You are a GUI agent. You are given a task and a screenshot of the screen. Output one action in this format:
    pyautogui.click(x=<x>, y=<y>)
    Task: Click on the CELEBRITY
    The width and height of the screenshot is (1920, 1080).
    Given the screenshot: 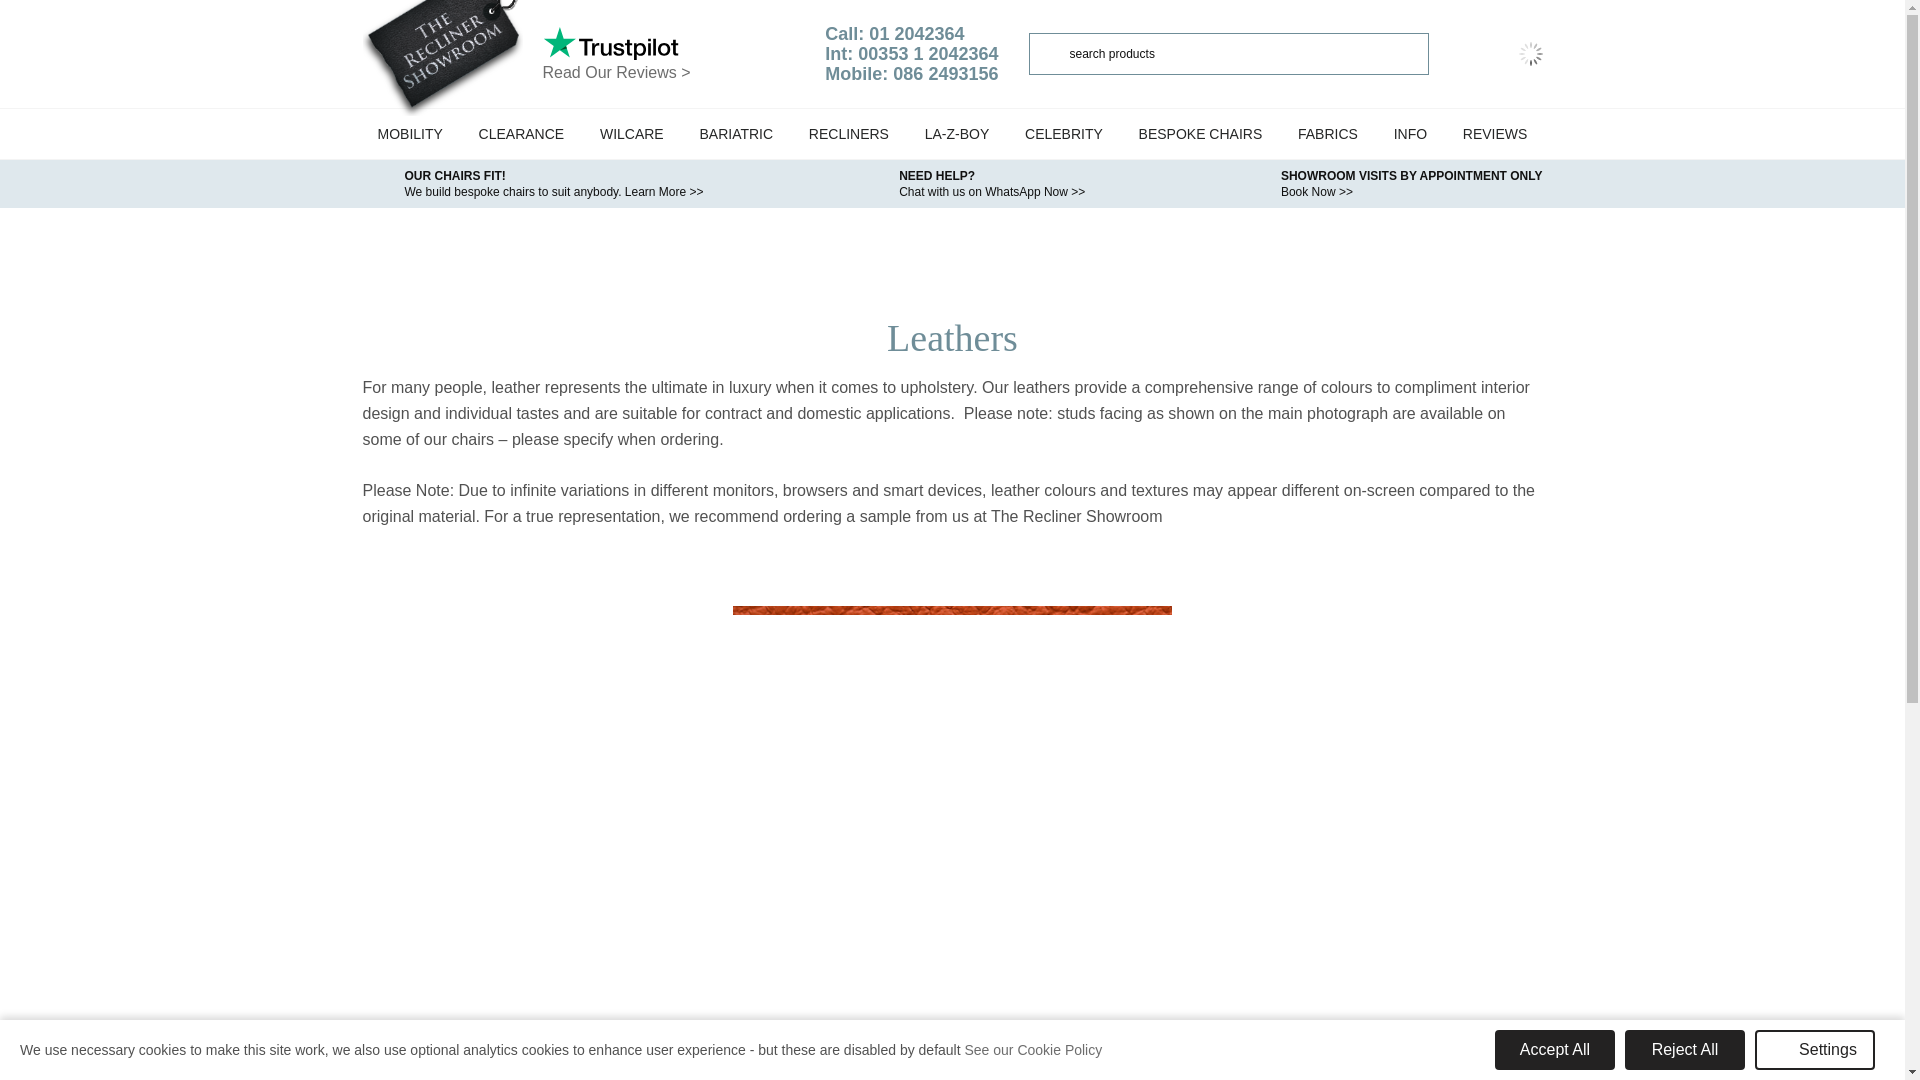 What is the action you would take?
    pyautogui.click(x=1063, y=134)
    